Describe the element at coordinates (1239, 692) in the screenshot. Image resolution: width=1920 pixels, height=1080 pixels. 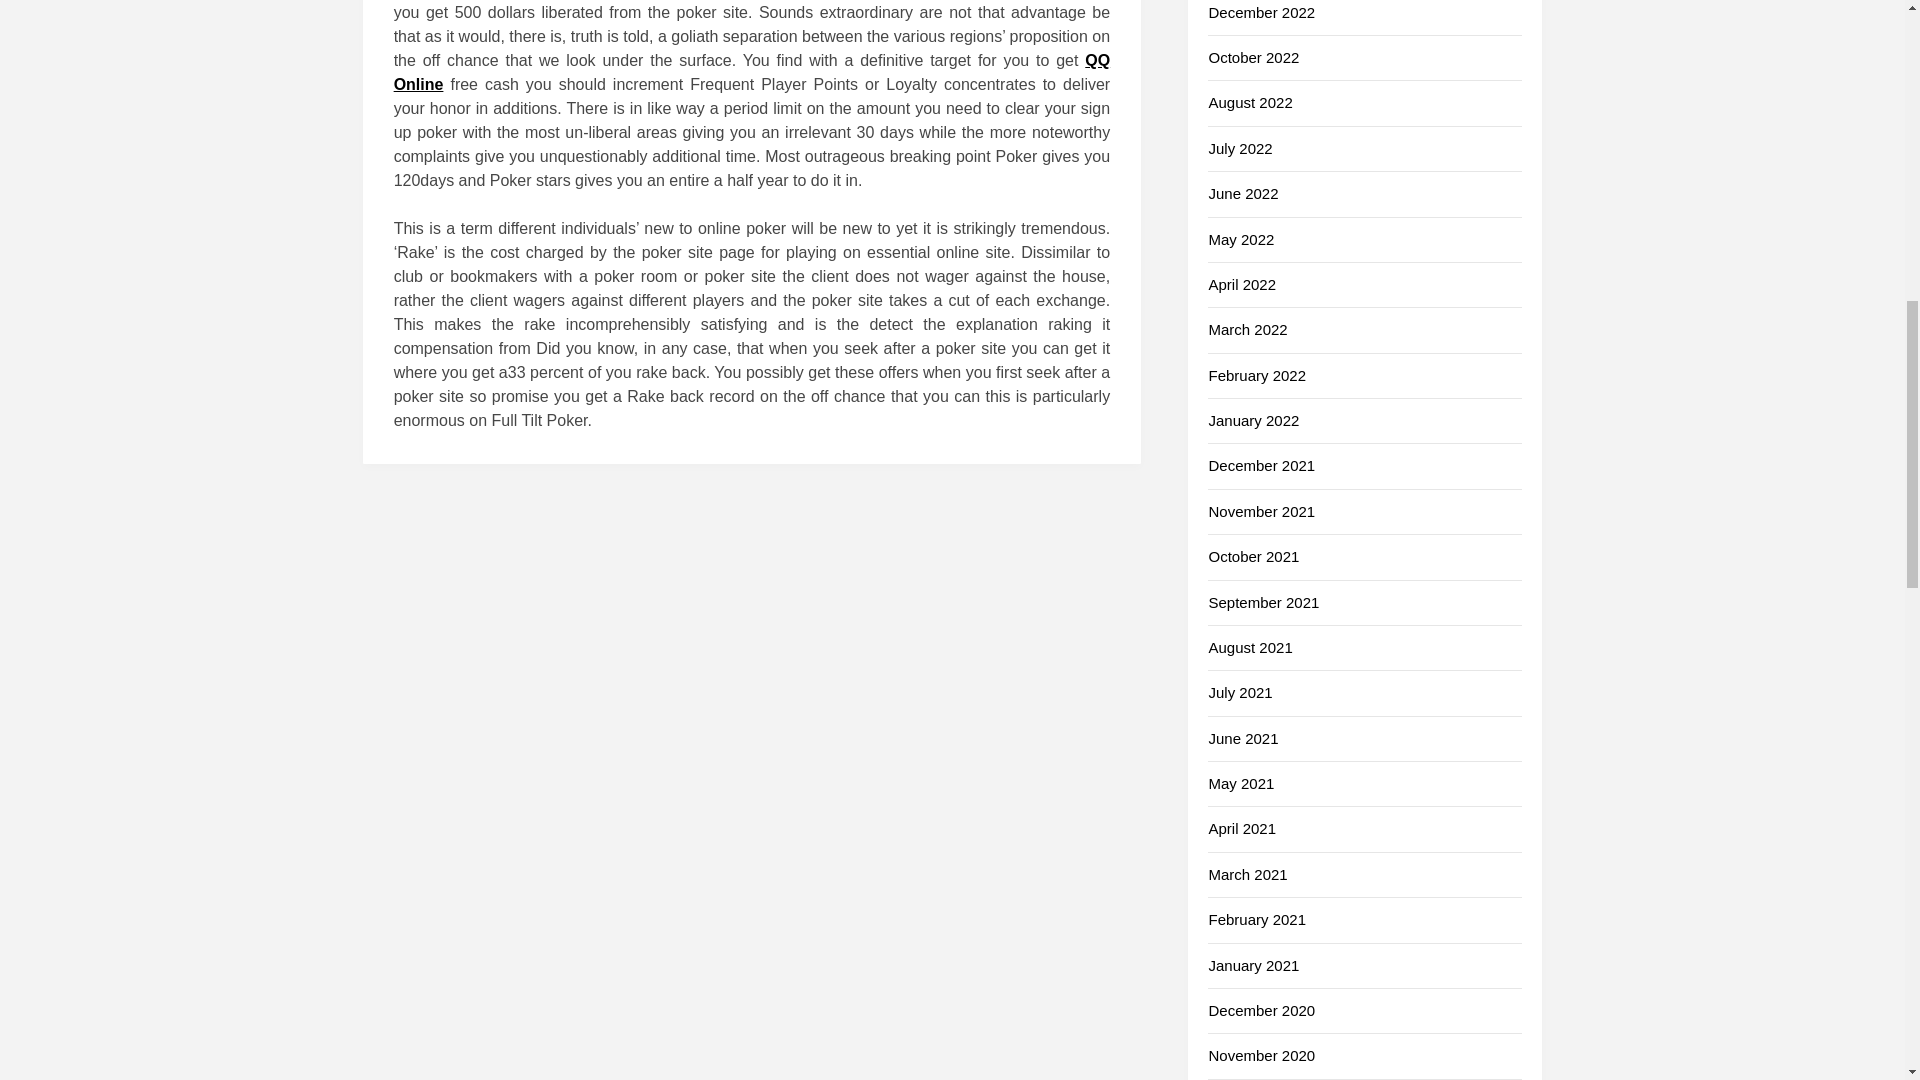
I see `July 2021` at that location.